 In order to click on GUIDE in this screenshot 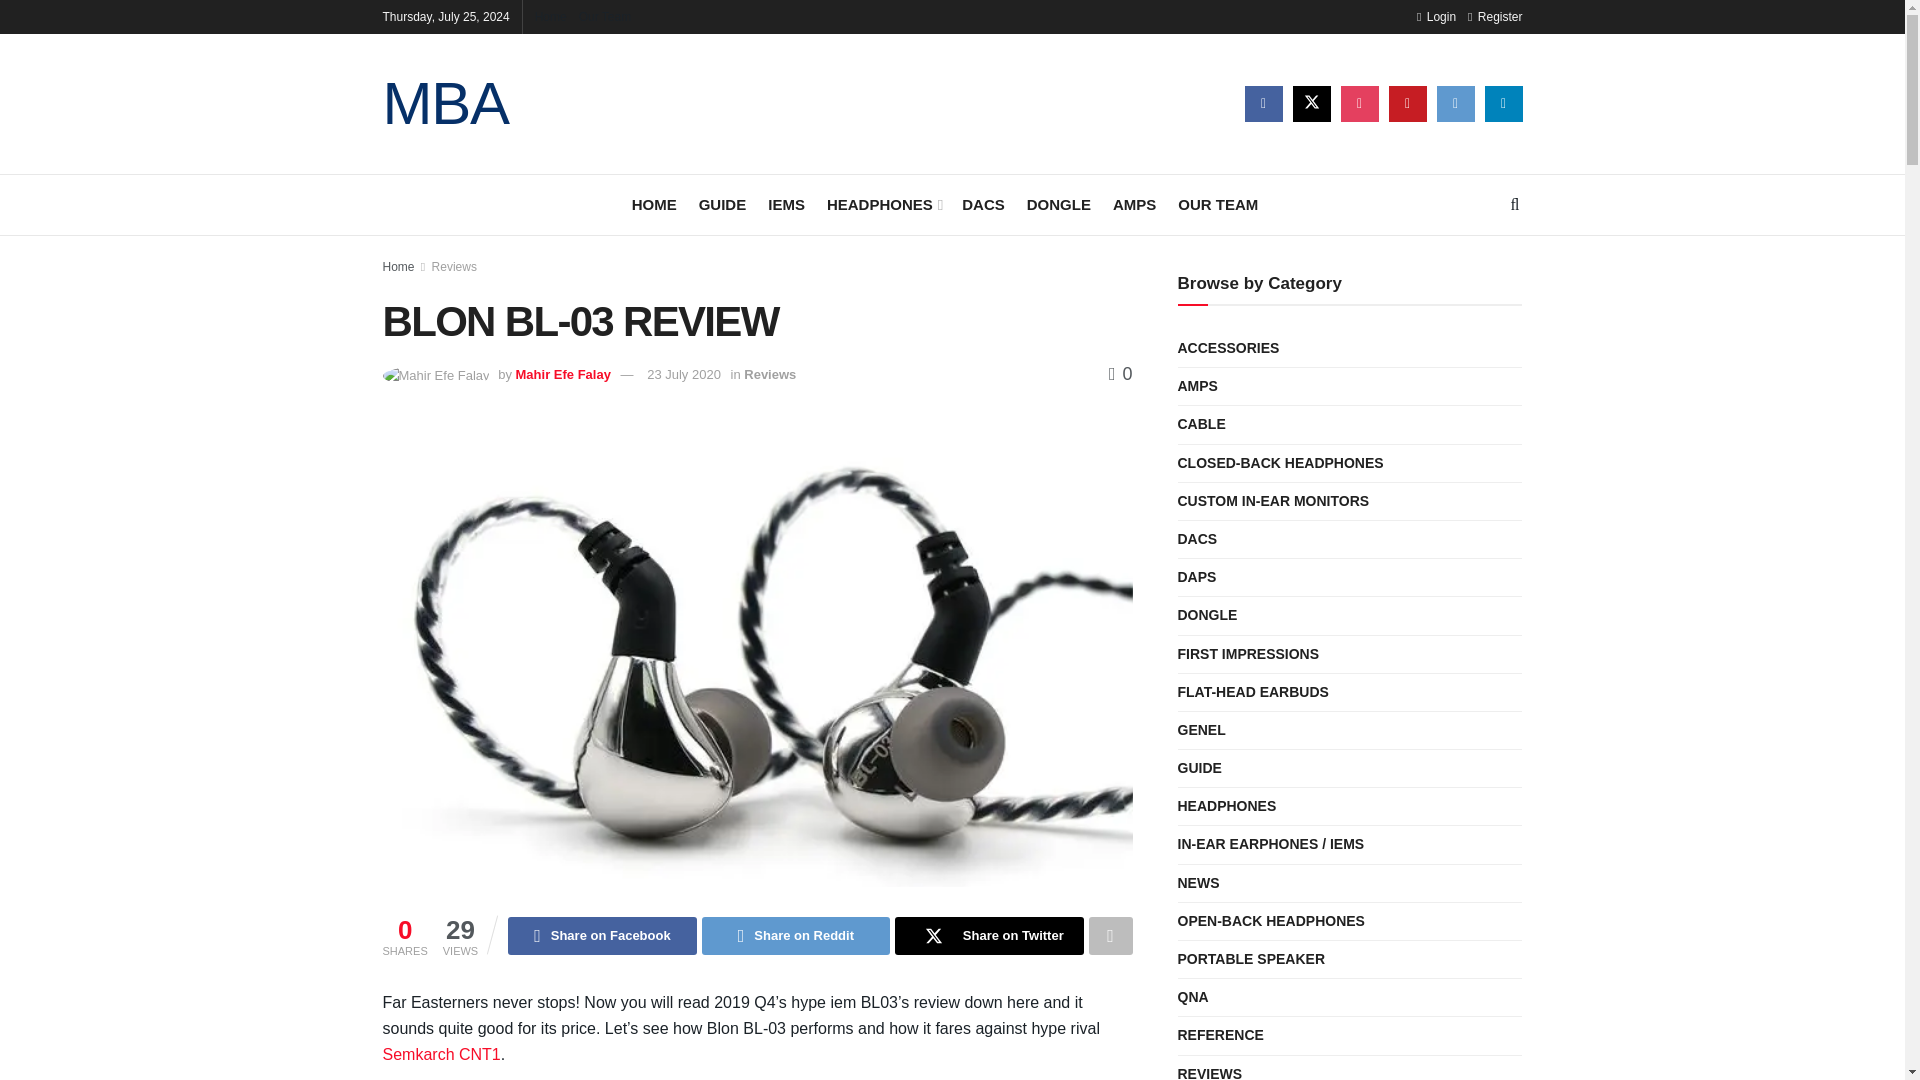, I will do `click(722, 204)`.